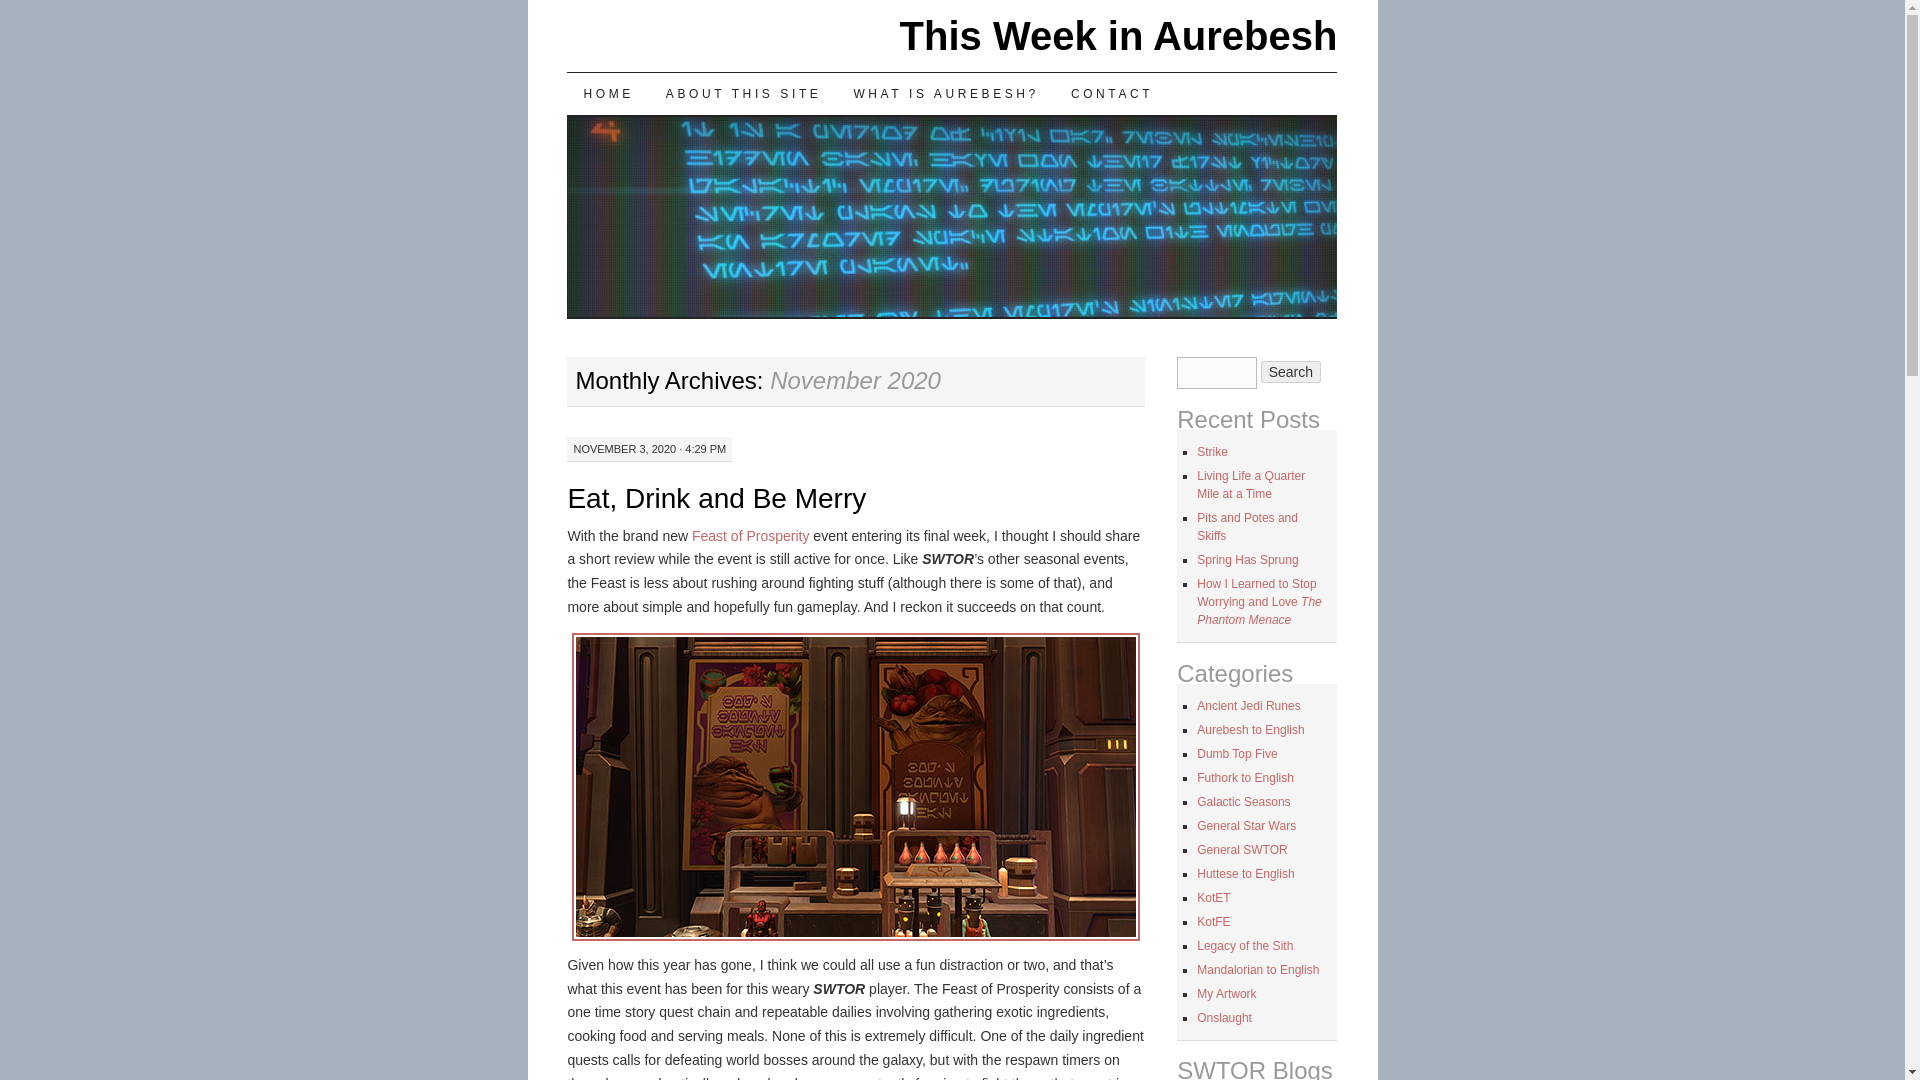  What do you see at coordinates (1213, 921) in the screenshot?
I see `KotFE` at bounding box center [1213, 921].